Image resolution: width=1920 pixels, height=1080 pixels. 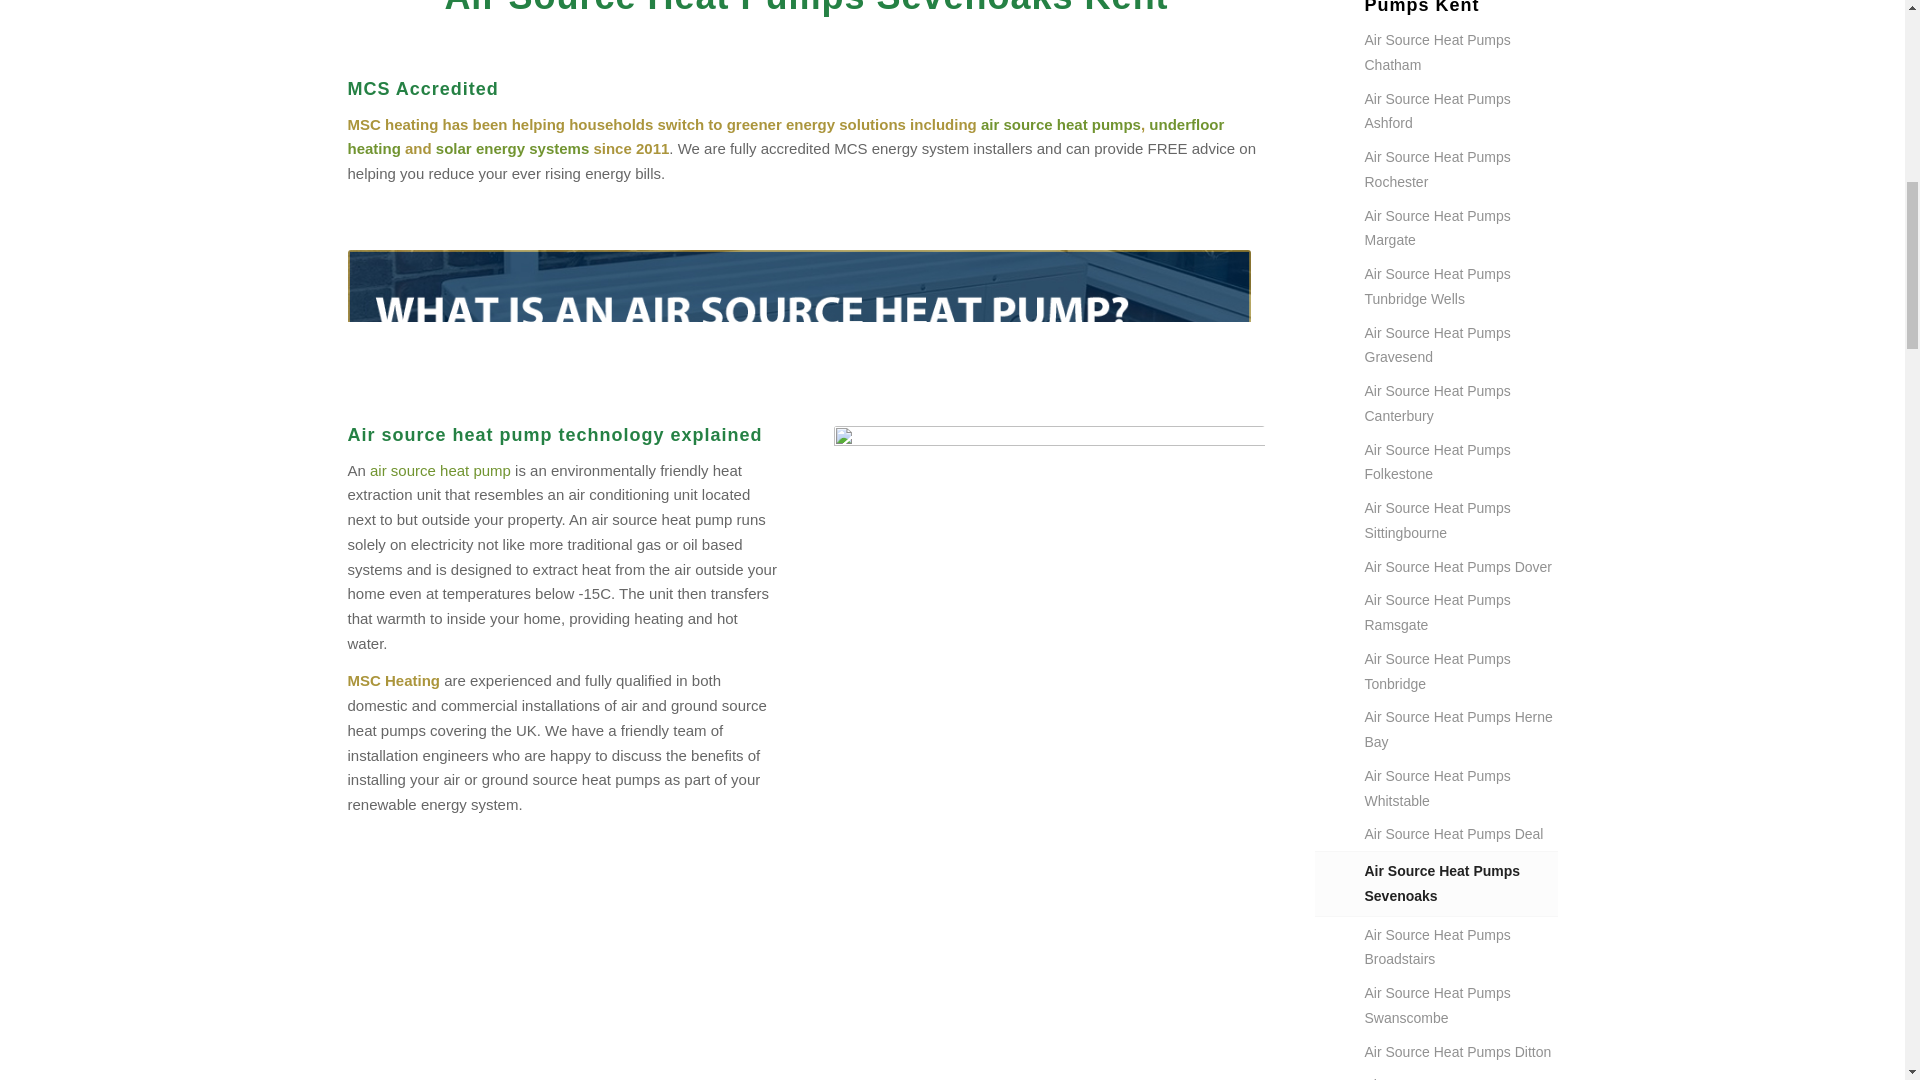 What do you see at coordinates (1460, 404) in the screenshot?
I see `Air Source Heat Pumps Canterbury` at bounding box center [1460, 404].